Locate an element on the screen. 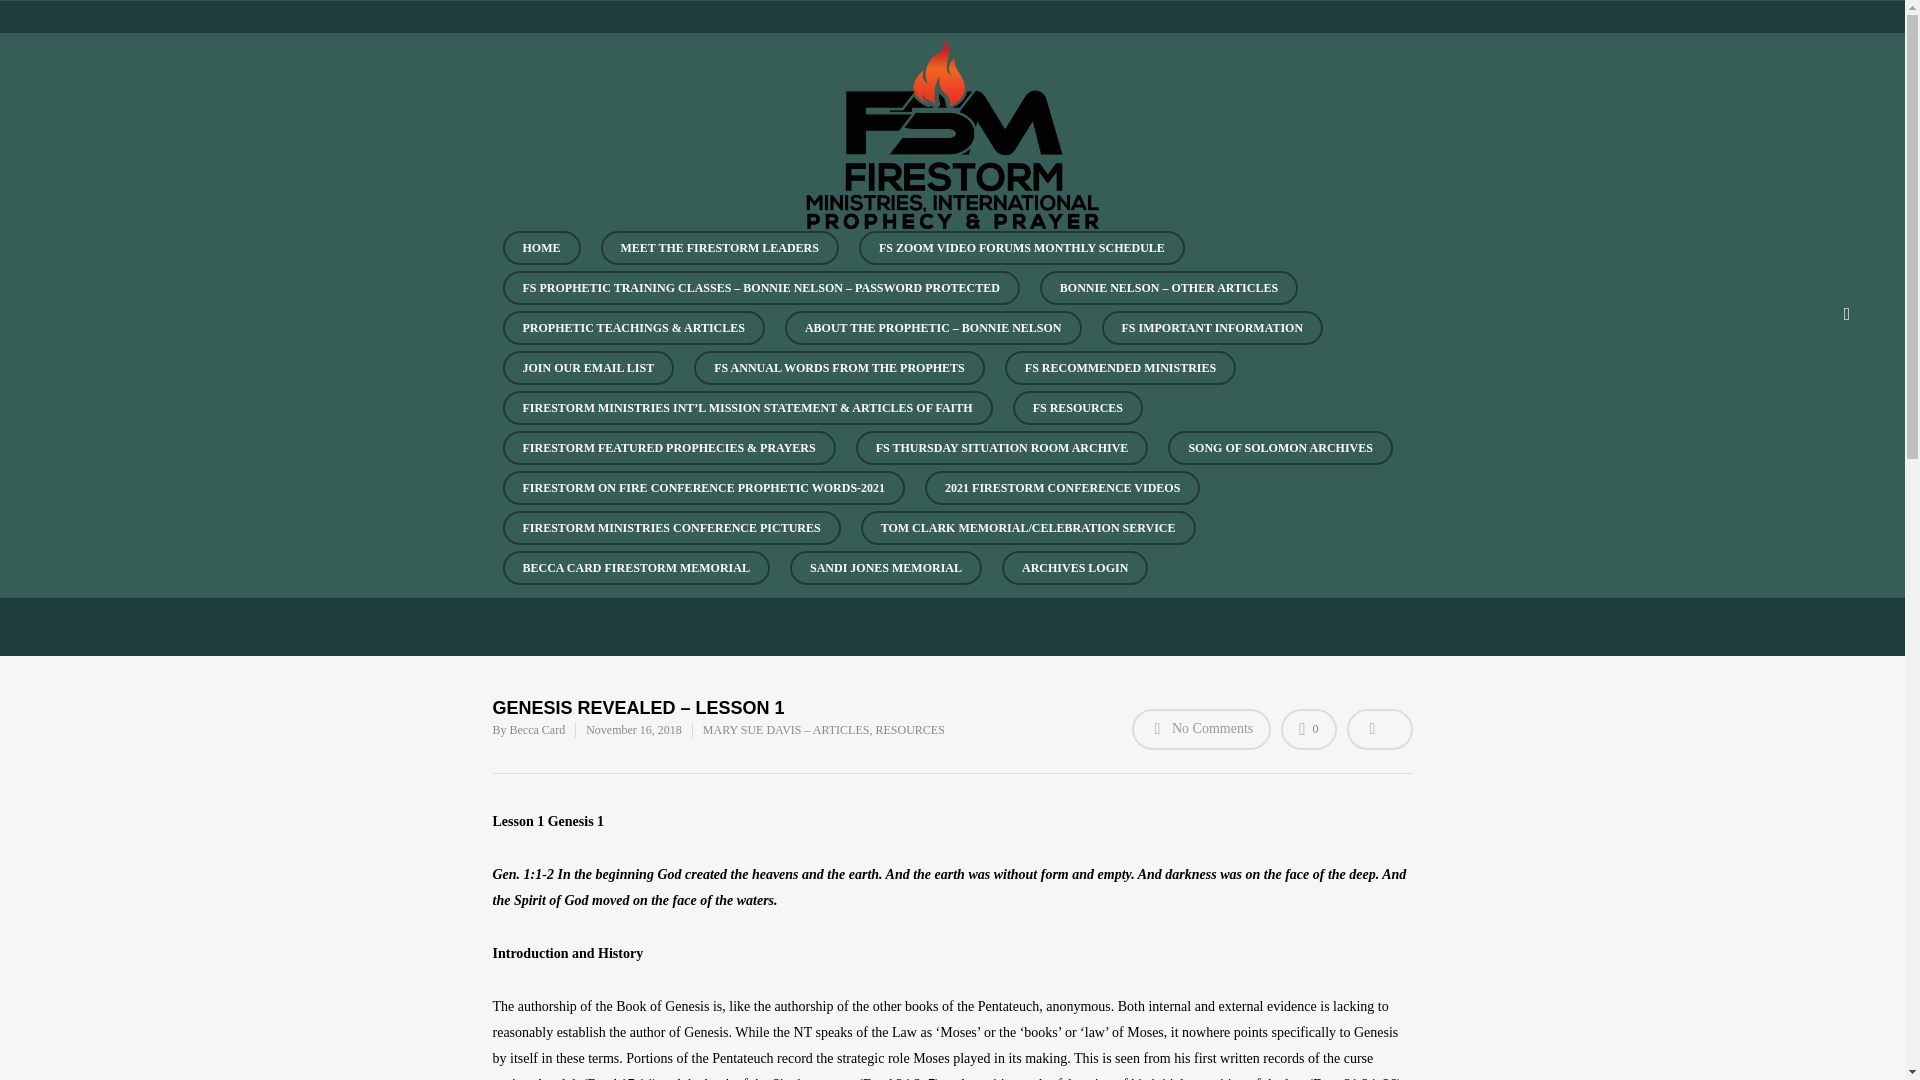 This screenshot has height=1080, width=1920. BECCA CARD FIRESTORM MEMORIAL is located at coordinates (635, 578).